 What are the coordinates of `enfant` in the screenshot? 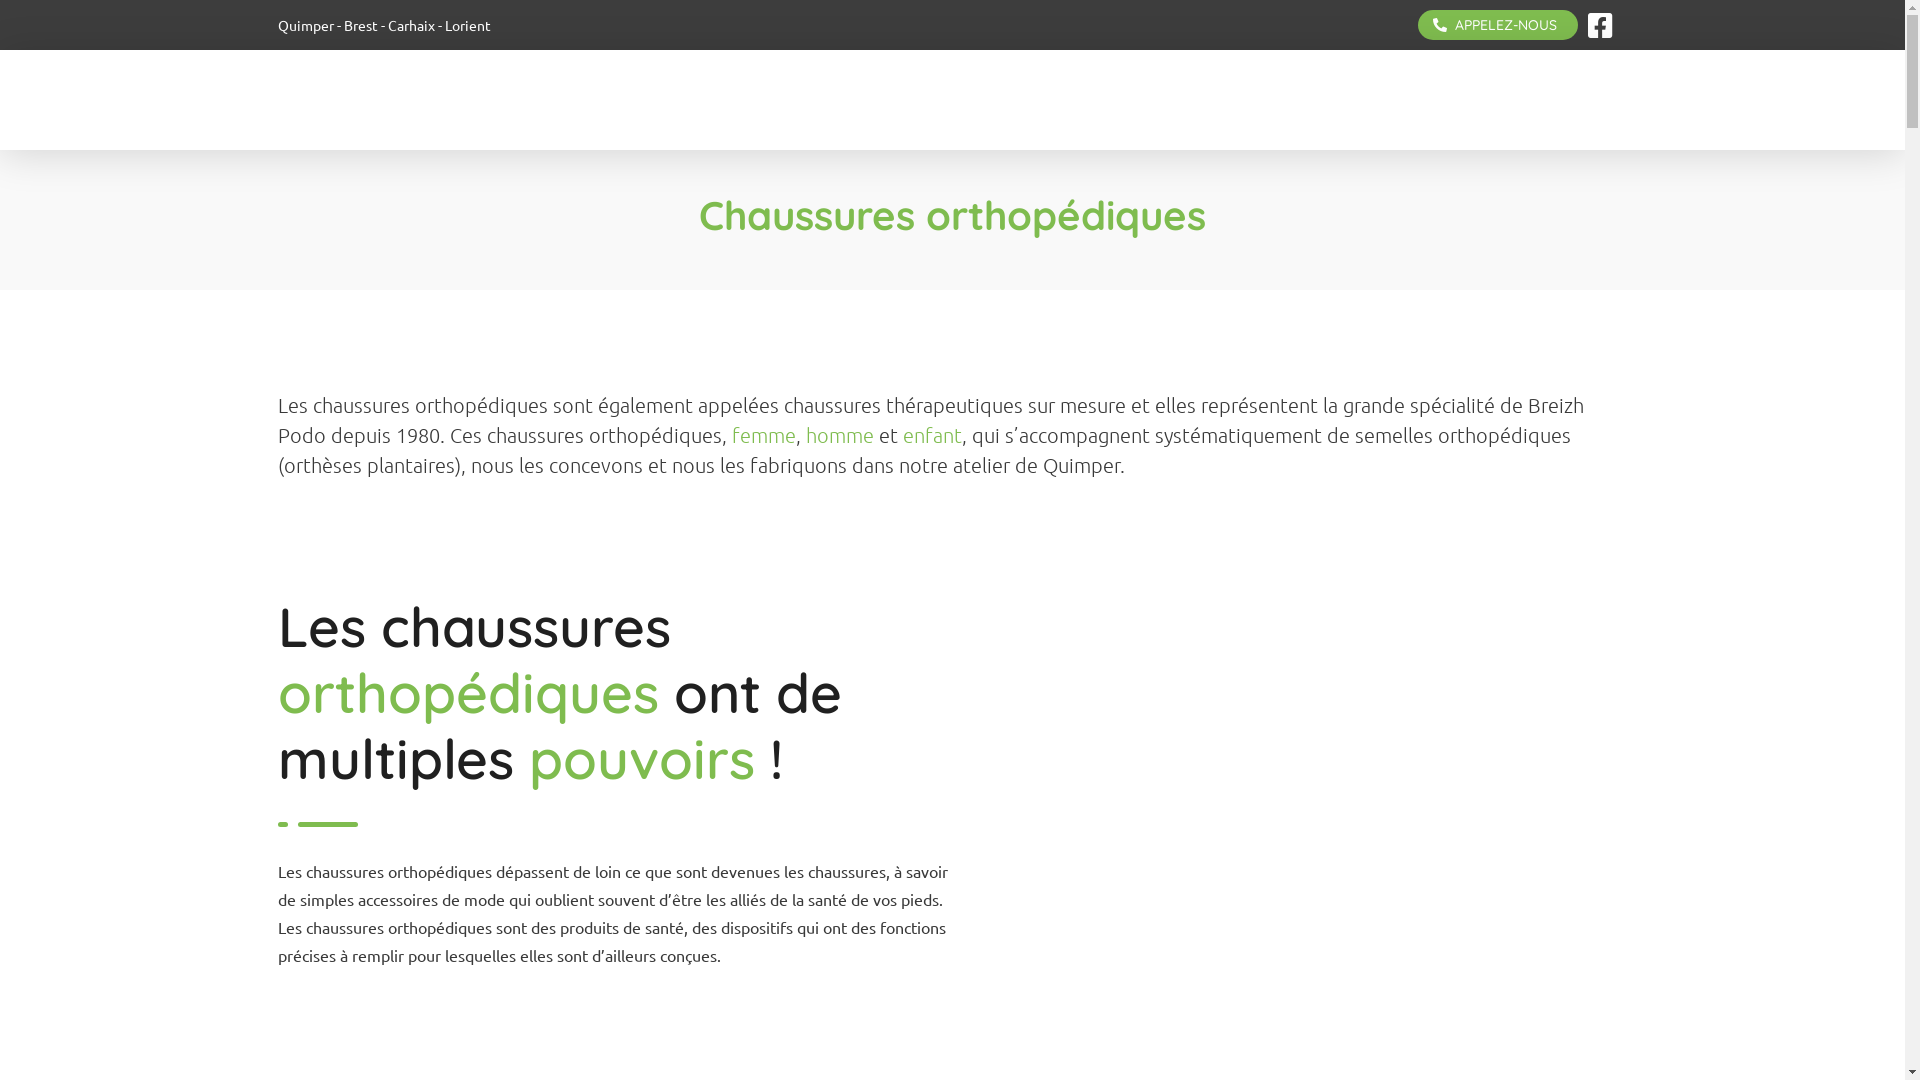 It's located at (932, 434).